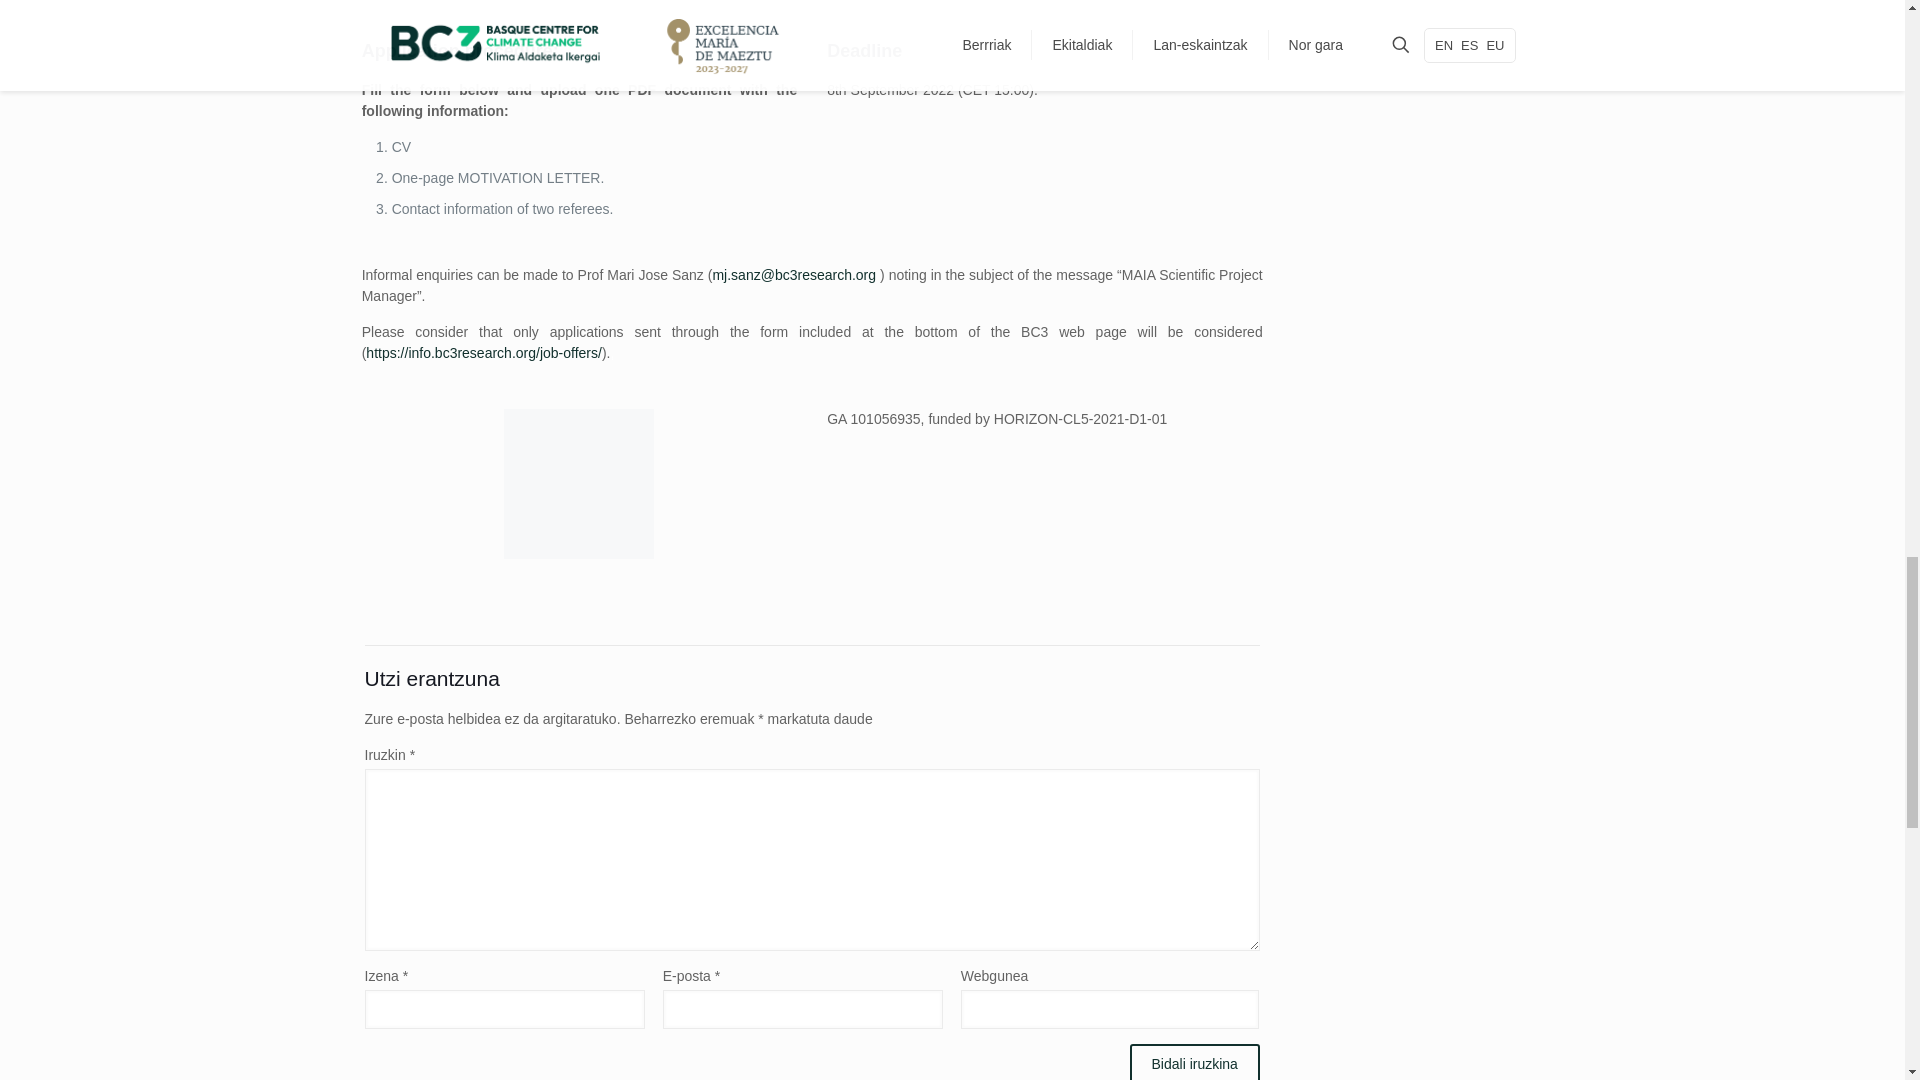 The height and width of the screenshot is (1080, 1920). I want to click on eurioe, so click(578, 484).